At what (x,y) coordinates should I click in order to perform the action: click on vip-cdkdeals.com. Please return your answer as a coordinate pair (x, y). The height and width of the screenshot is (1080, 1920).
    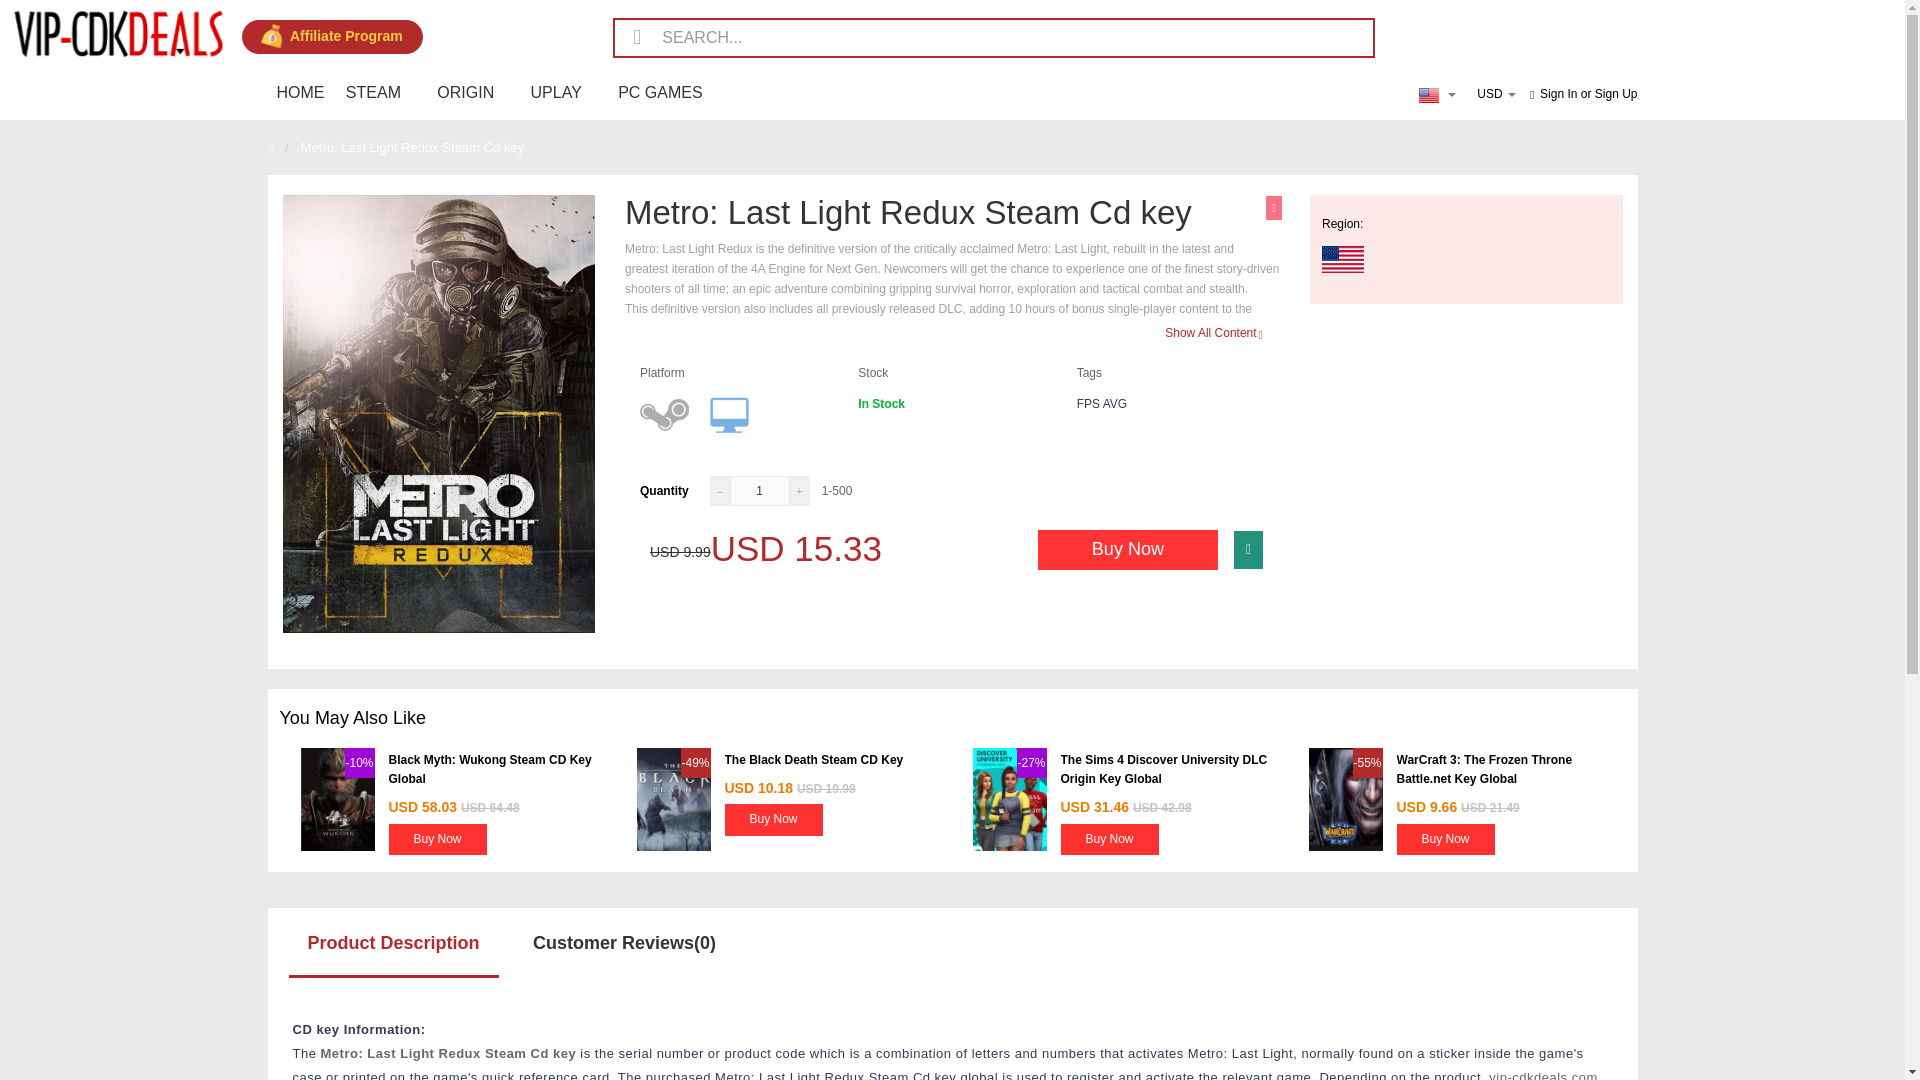
    Looking at the image, I should click on (1543, 1075).